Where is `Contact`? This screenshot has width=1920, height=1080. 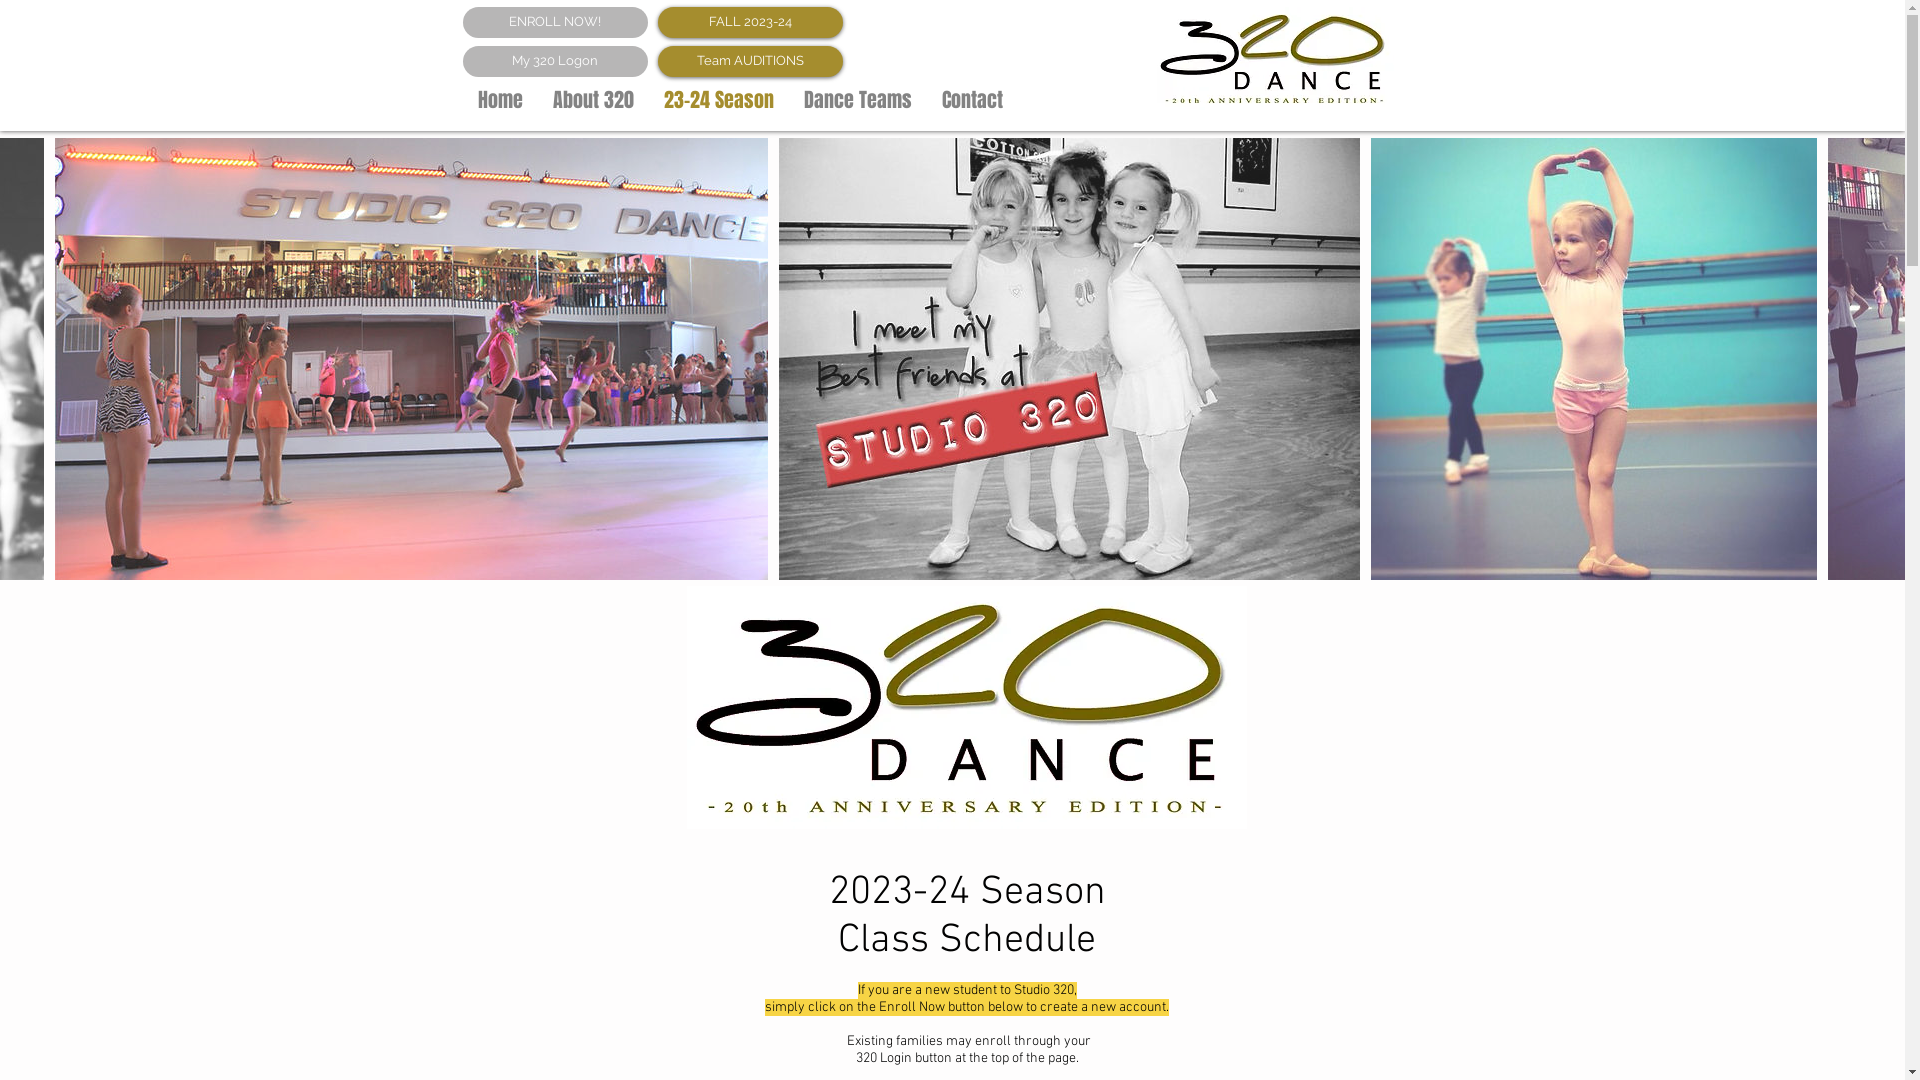 Contact is located at coordinates (972, 98).